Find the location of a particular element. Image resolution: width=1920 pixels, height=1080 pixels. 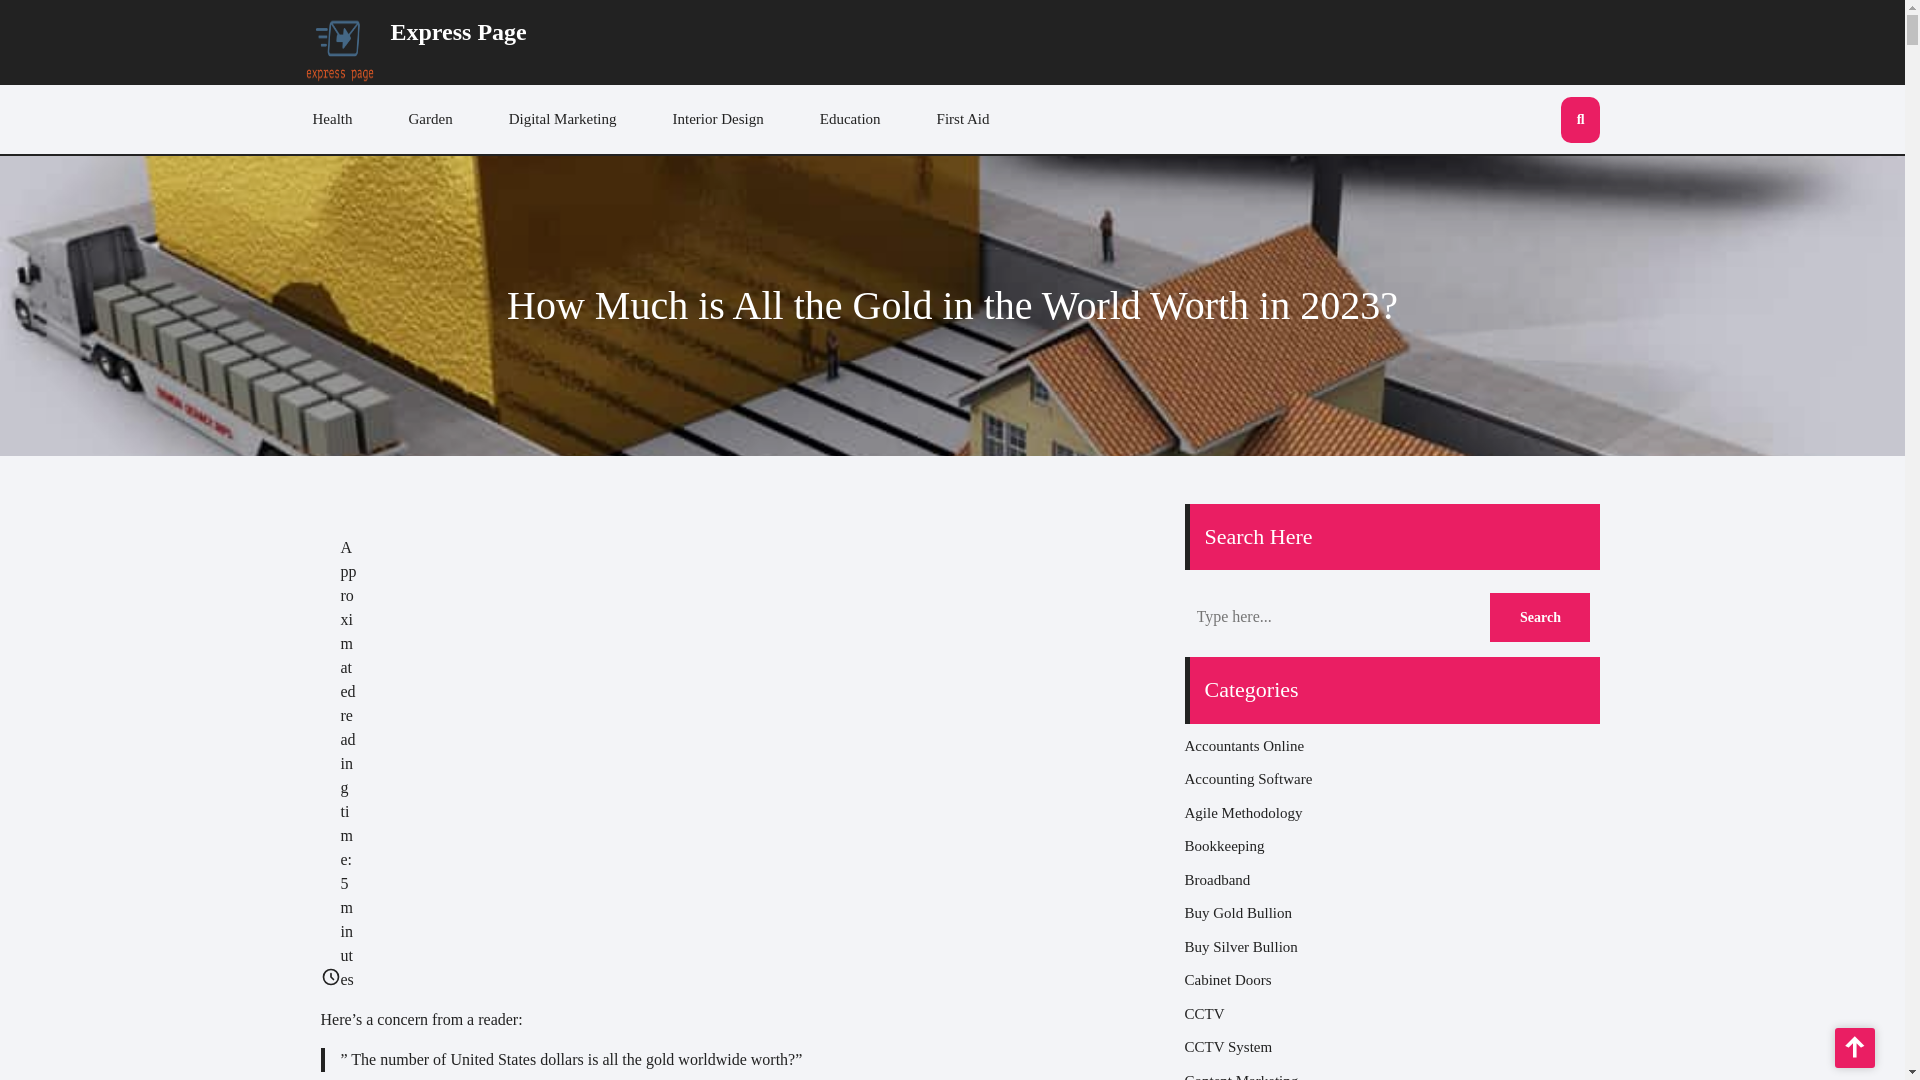

Agile Methodology is located at coordinates (1242, 812).